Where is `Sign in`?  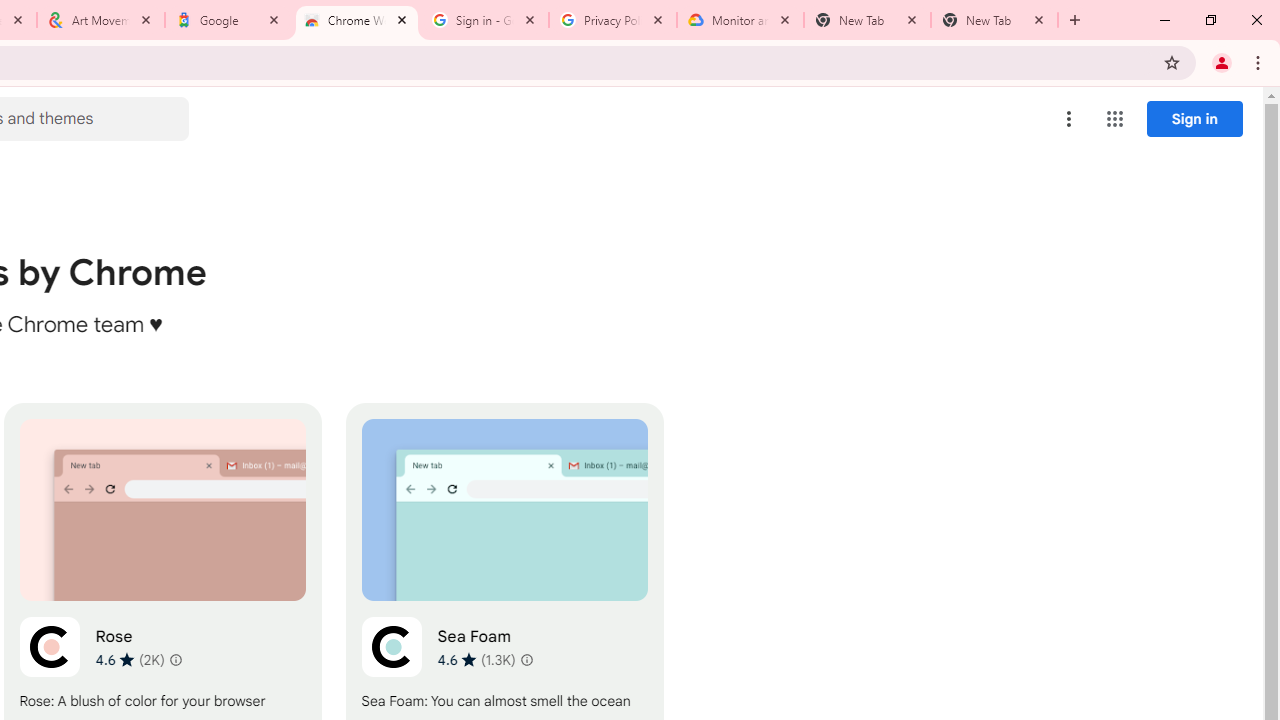
Sign in is located at coordinates (1194, 118).